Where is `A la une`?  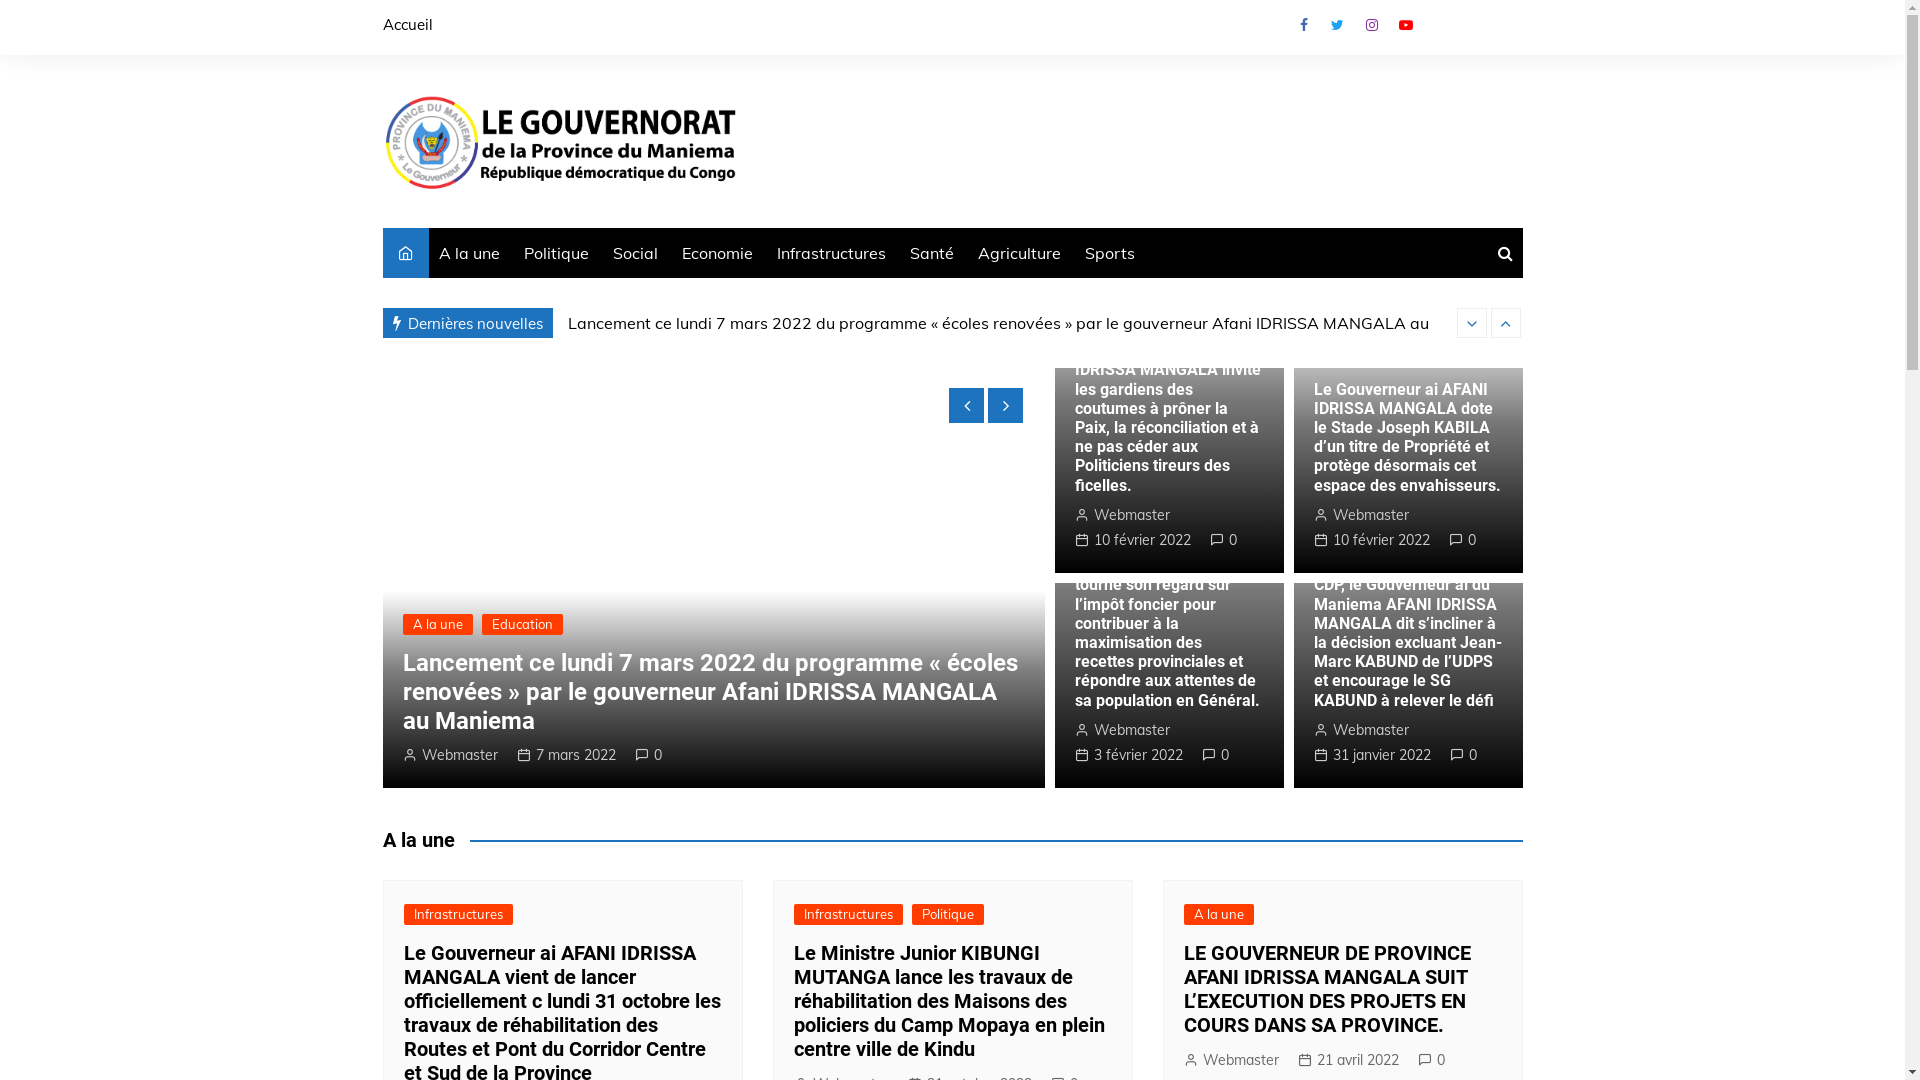 A la une is located at coordinates (468, 253).